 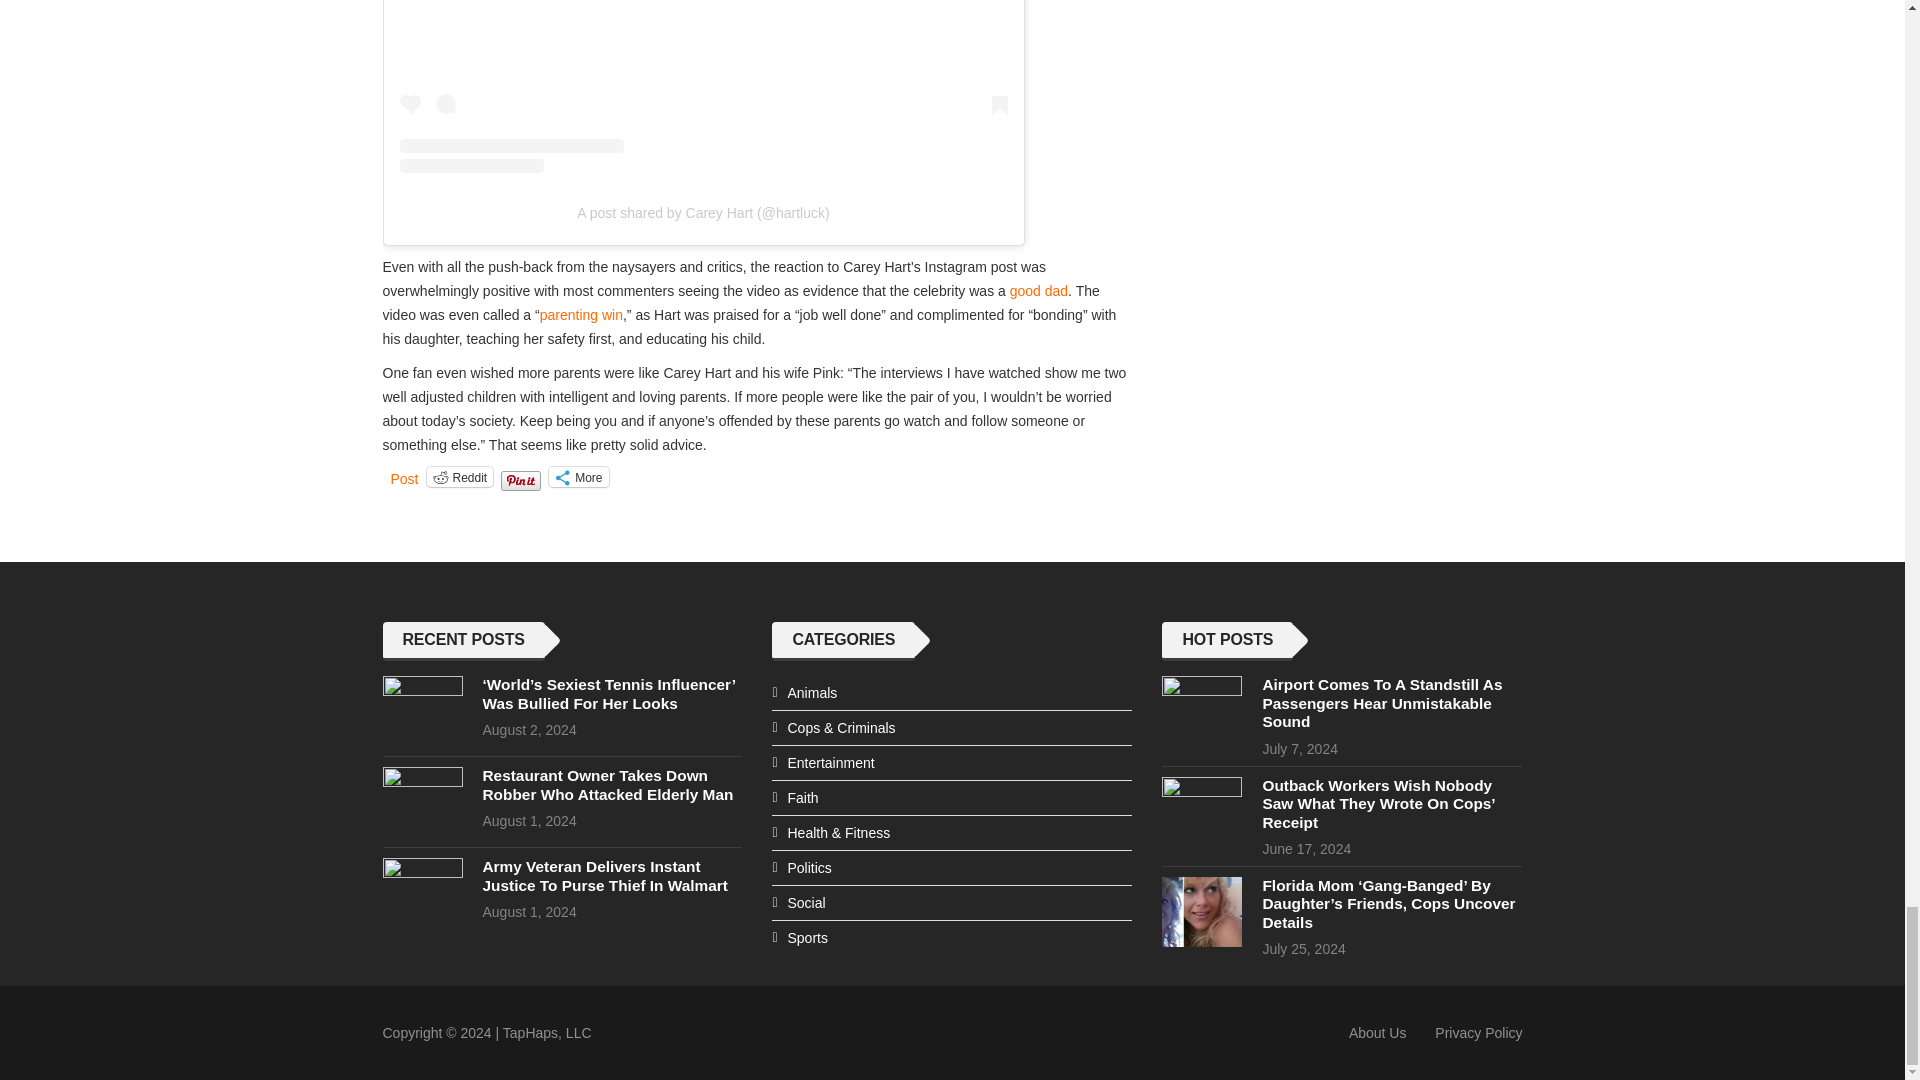 What do you see at coordinates (460, 476) in the screenshot?
I see `Click to share on Reddit` at bounding box center [460, 476].